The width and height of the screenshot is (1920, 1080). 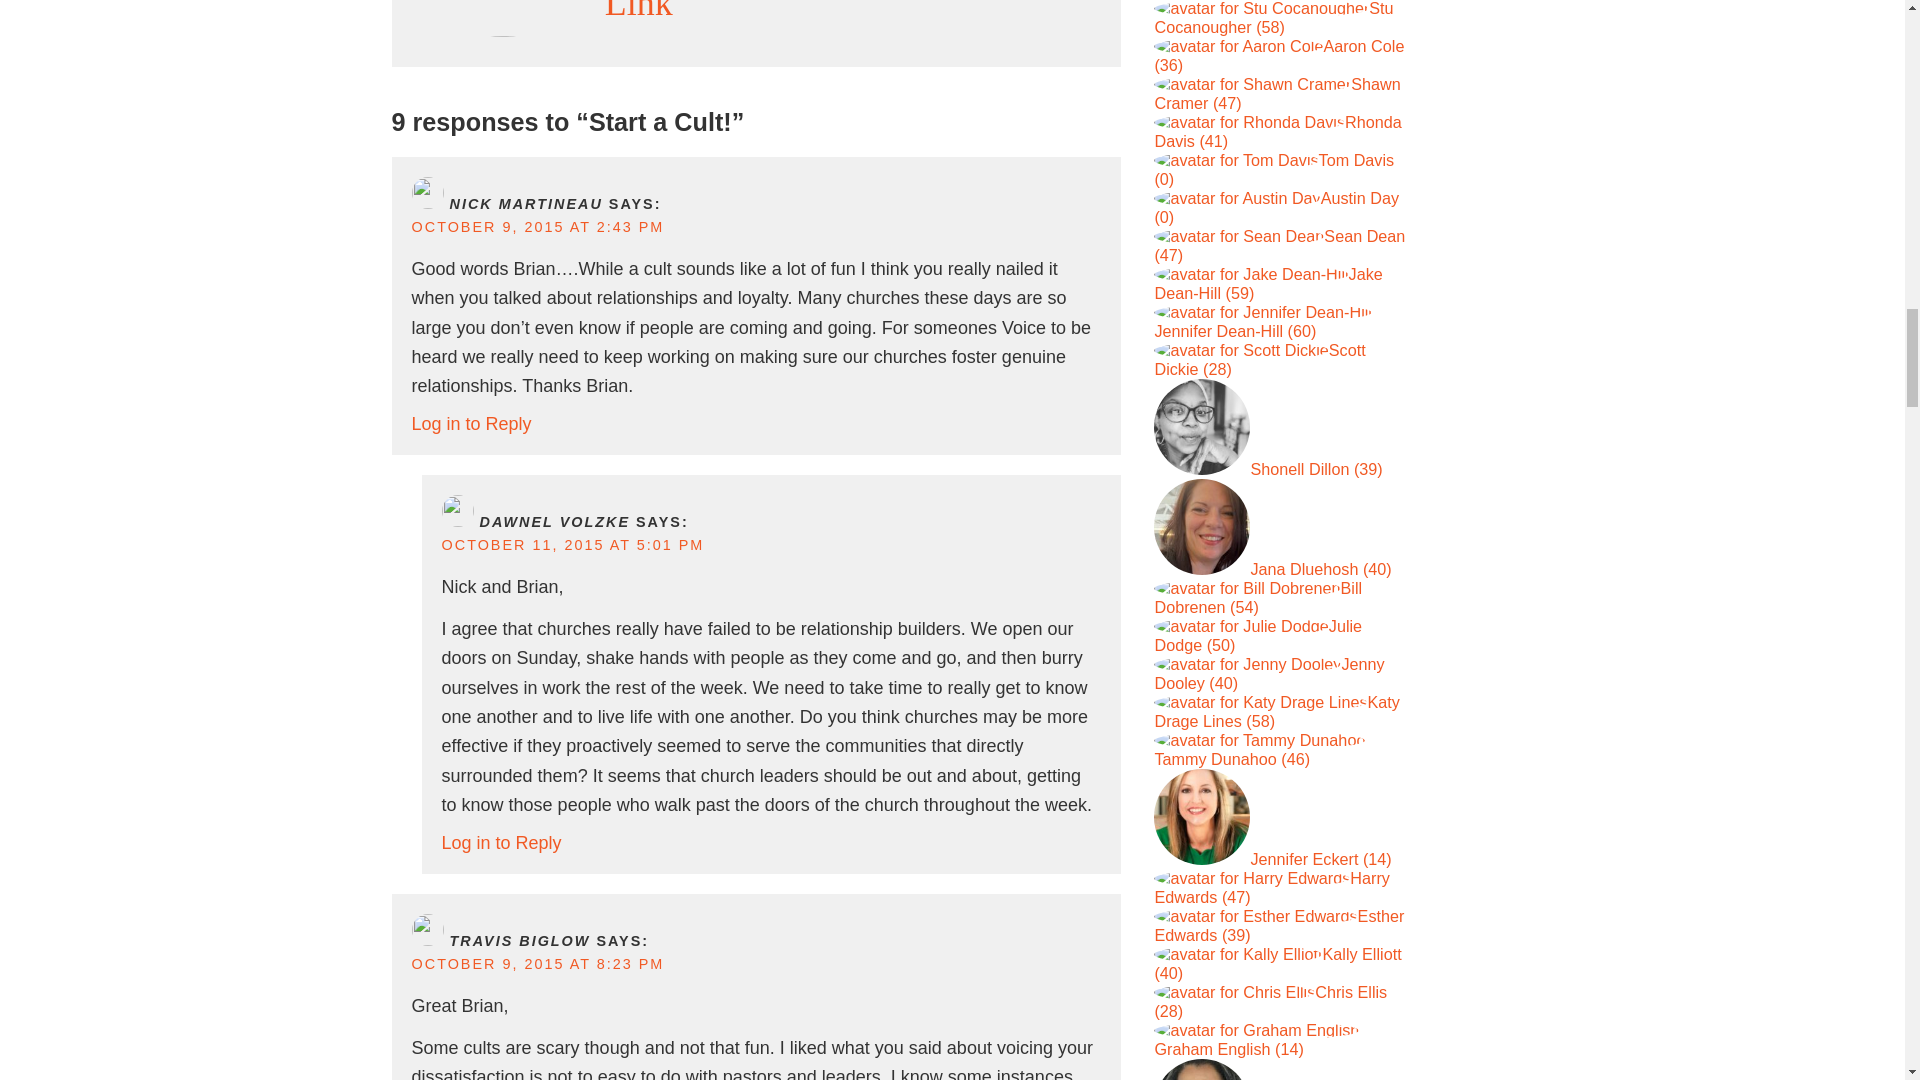 What do you see at coordinates (538, 964) in the screenshot?
I see `OCTOBER 9, 2015 AT 8:23 PM` at bounding box center [538, 964].